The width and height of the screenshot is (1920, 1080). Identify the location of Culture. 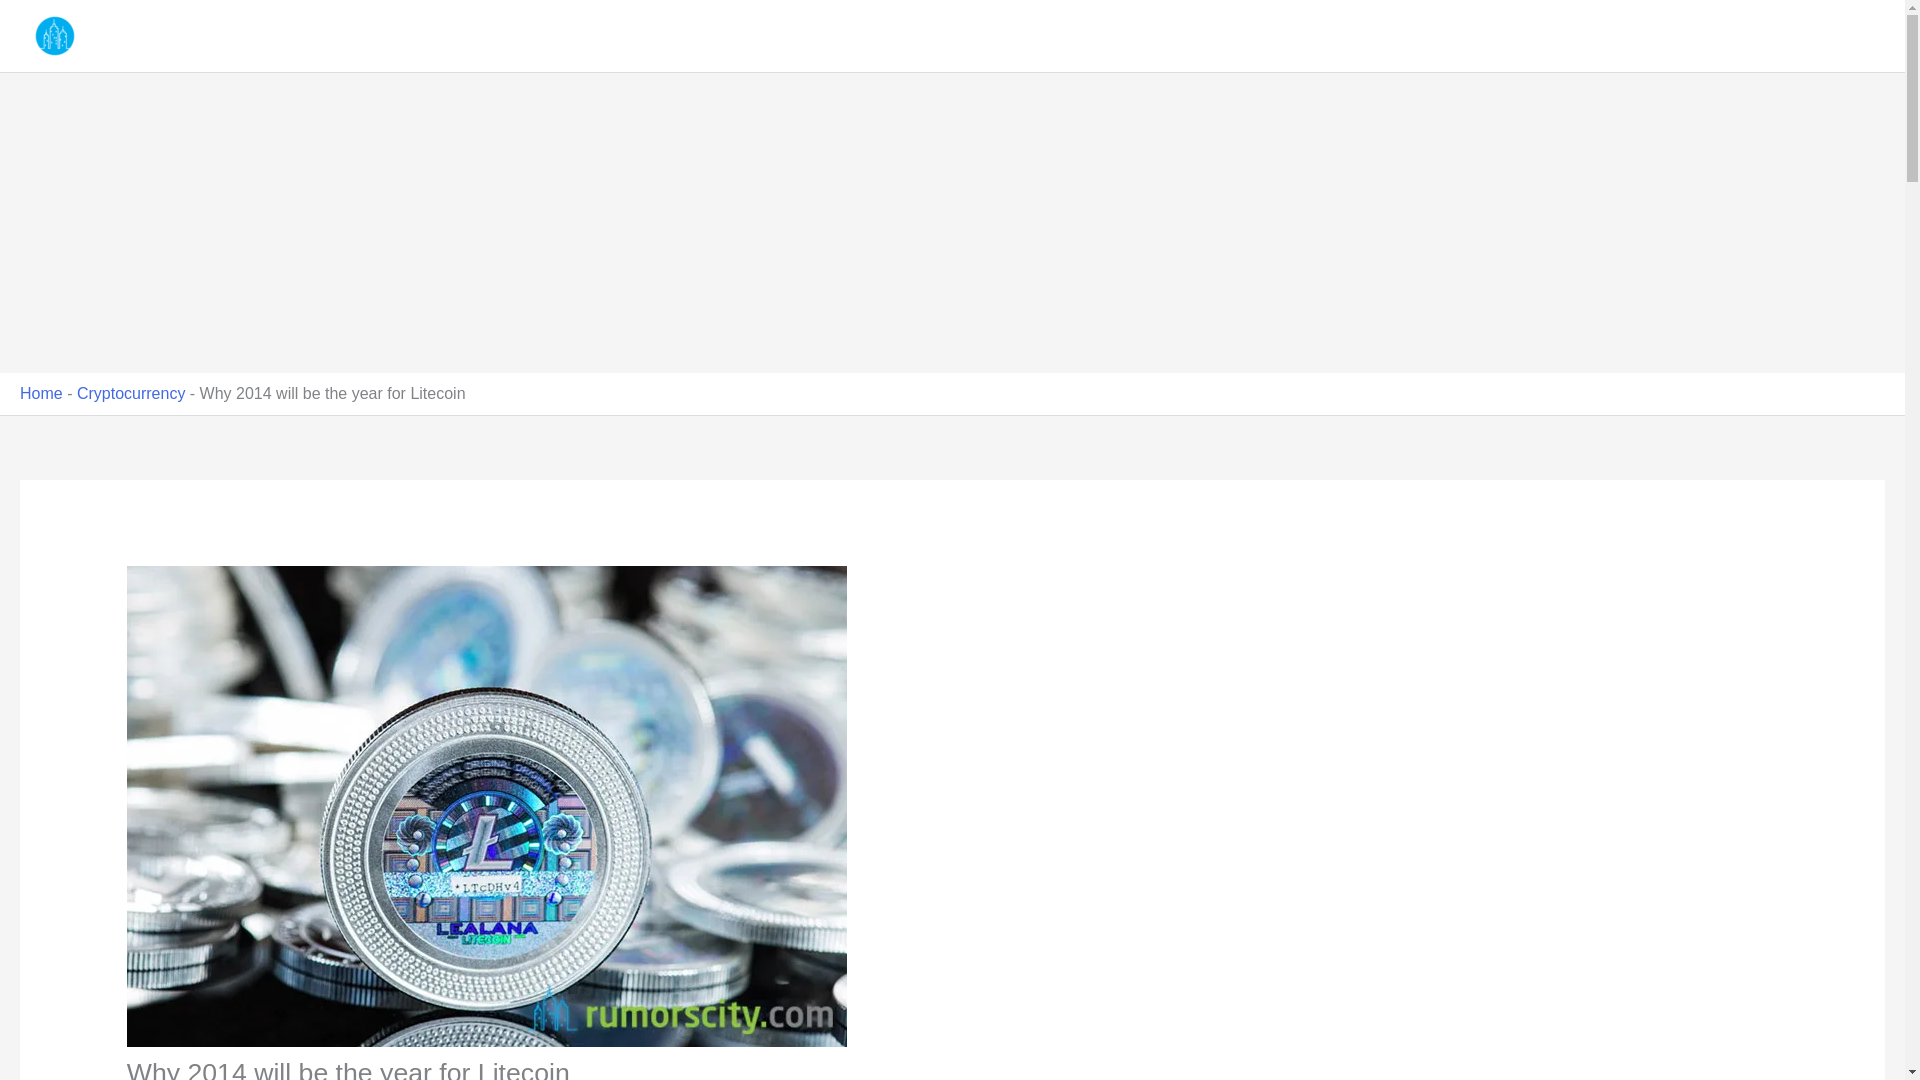
(1379, 36).